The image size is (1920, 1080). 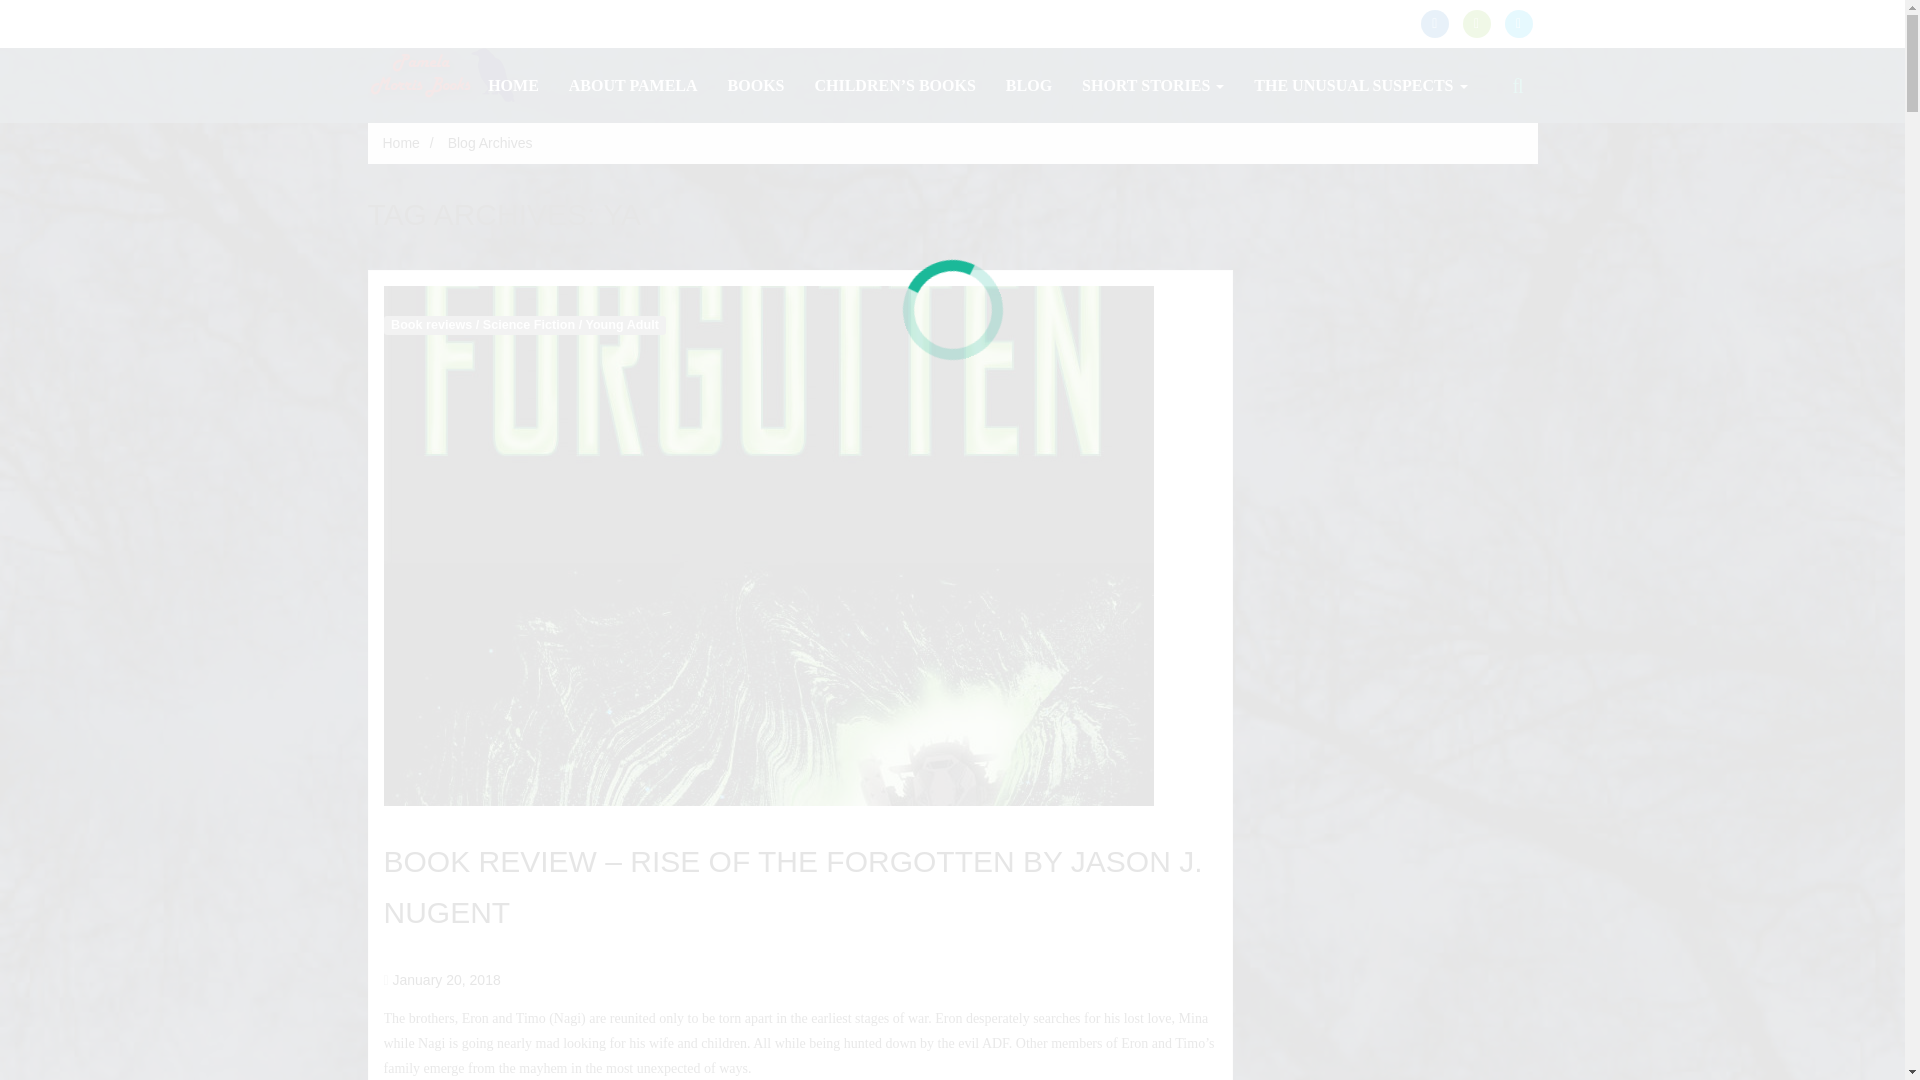 What do you see at coordinates (1028, 85) in the screenshot?
I see `BLOG` at bounding box center [1028, 85].